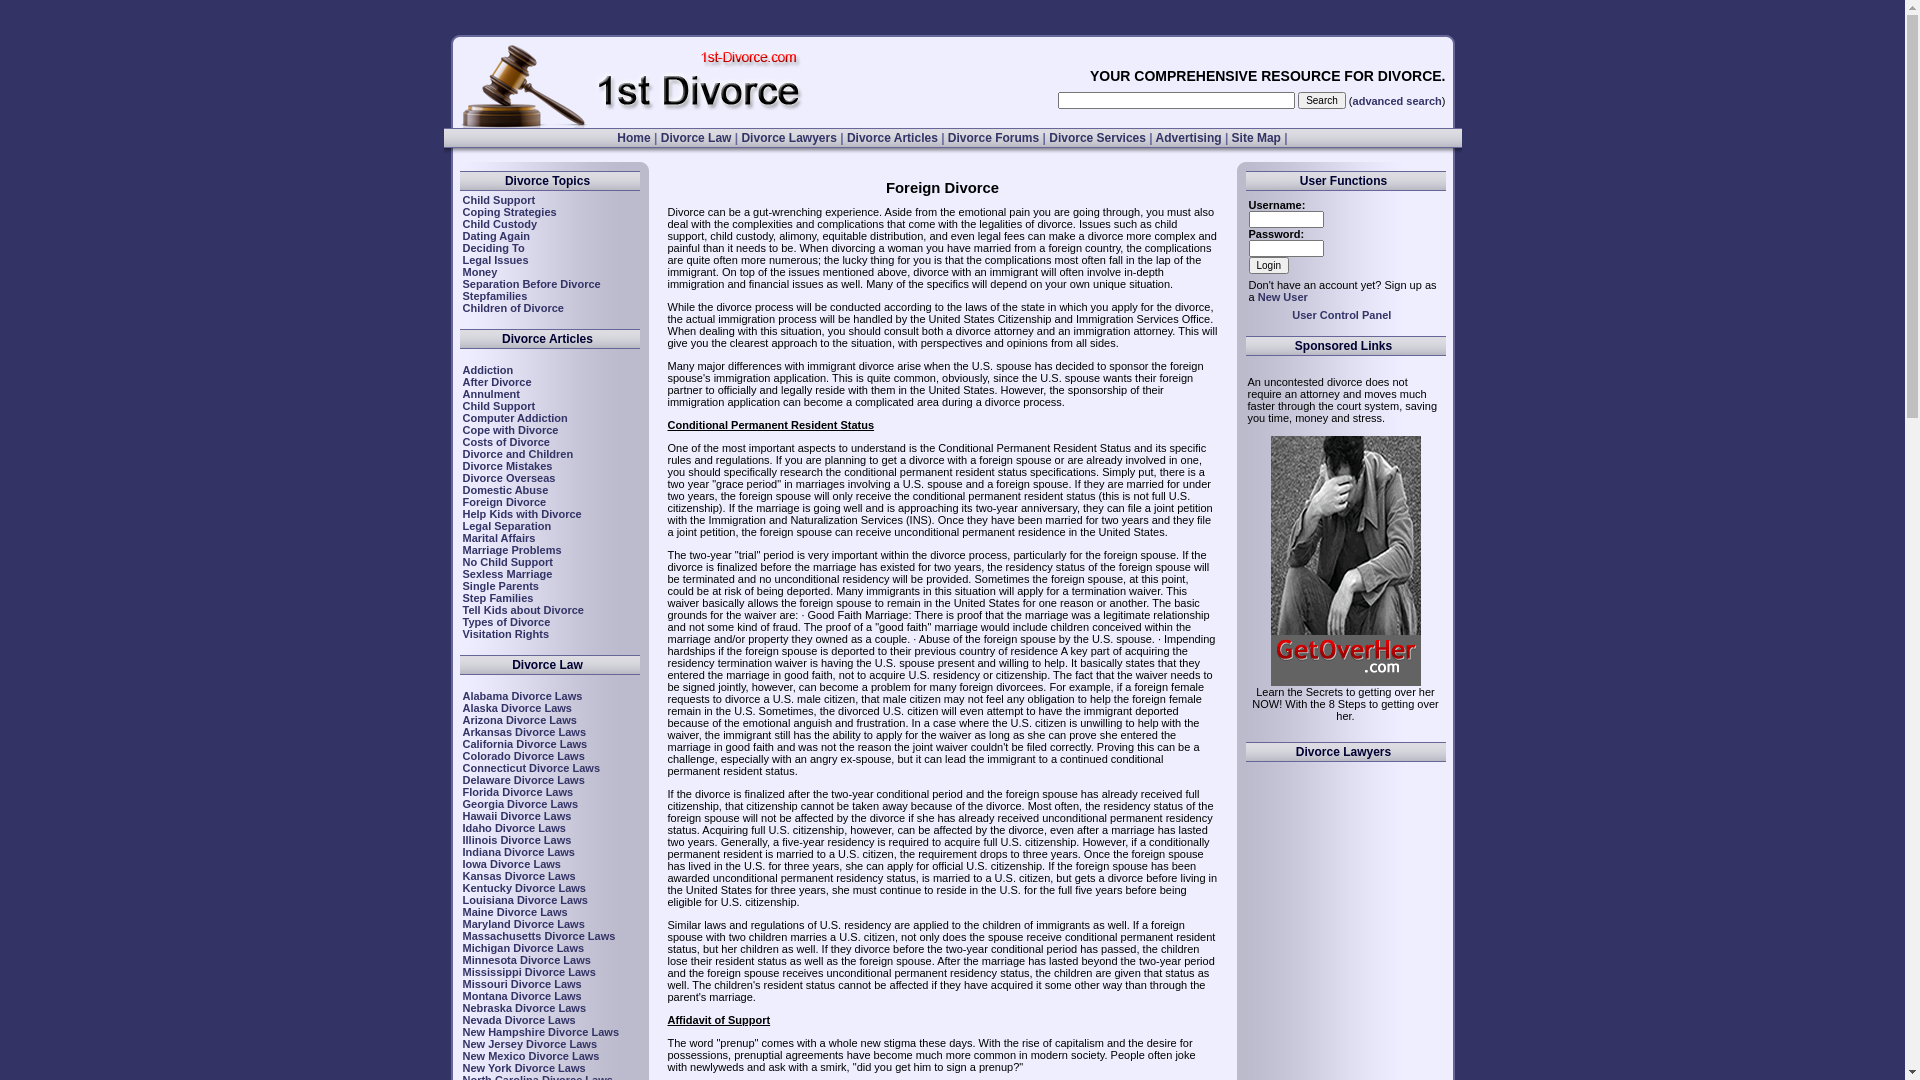 The image size is (1920, 1080). I want to click on Alaska Divorce Laws, so click(516, 708).